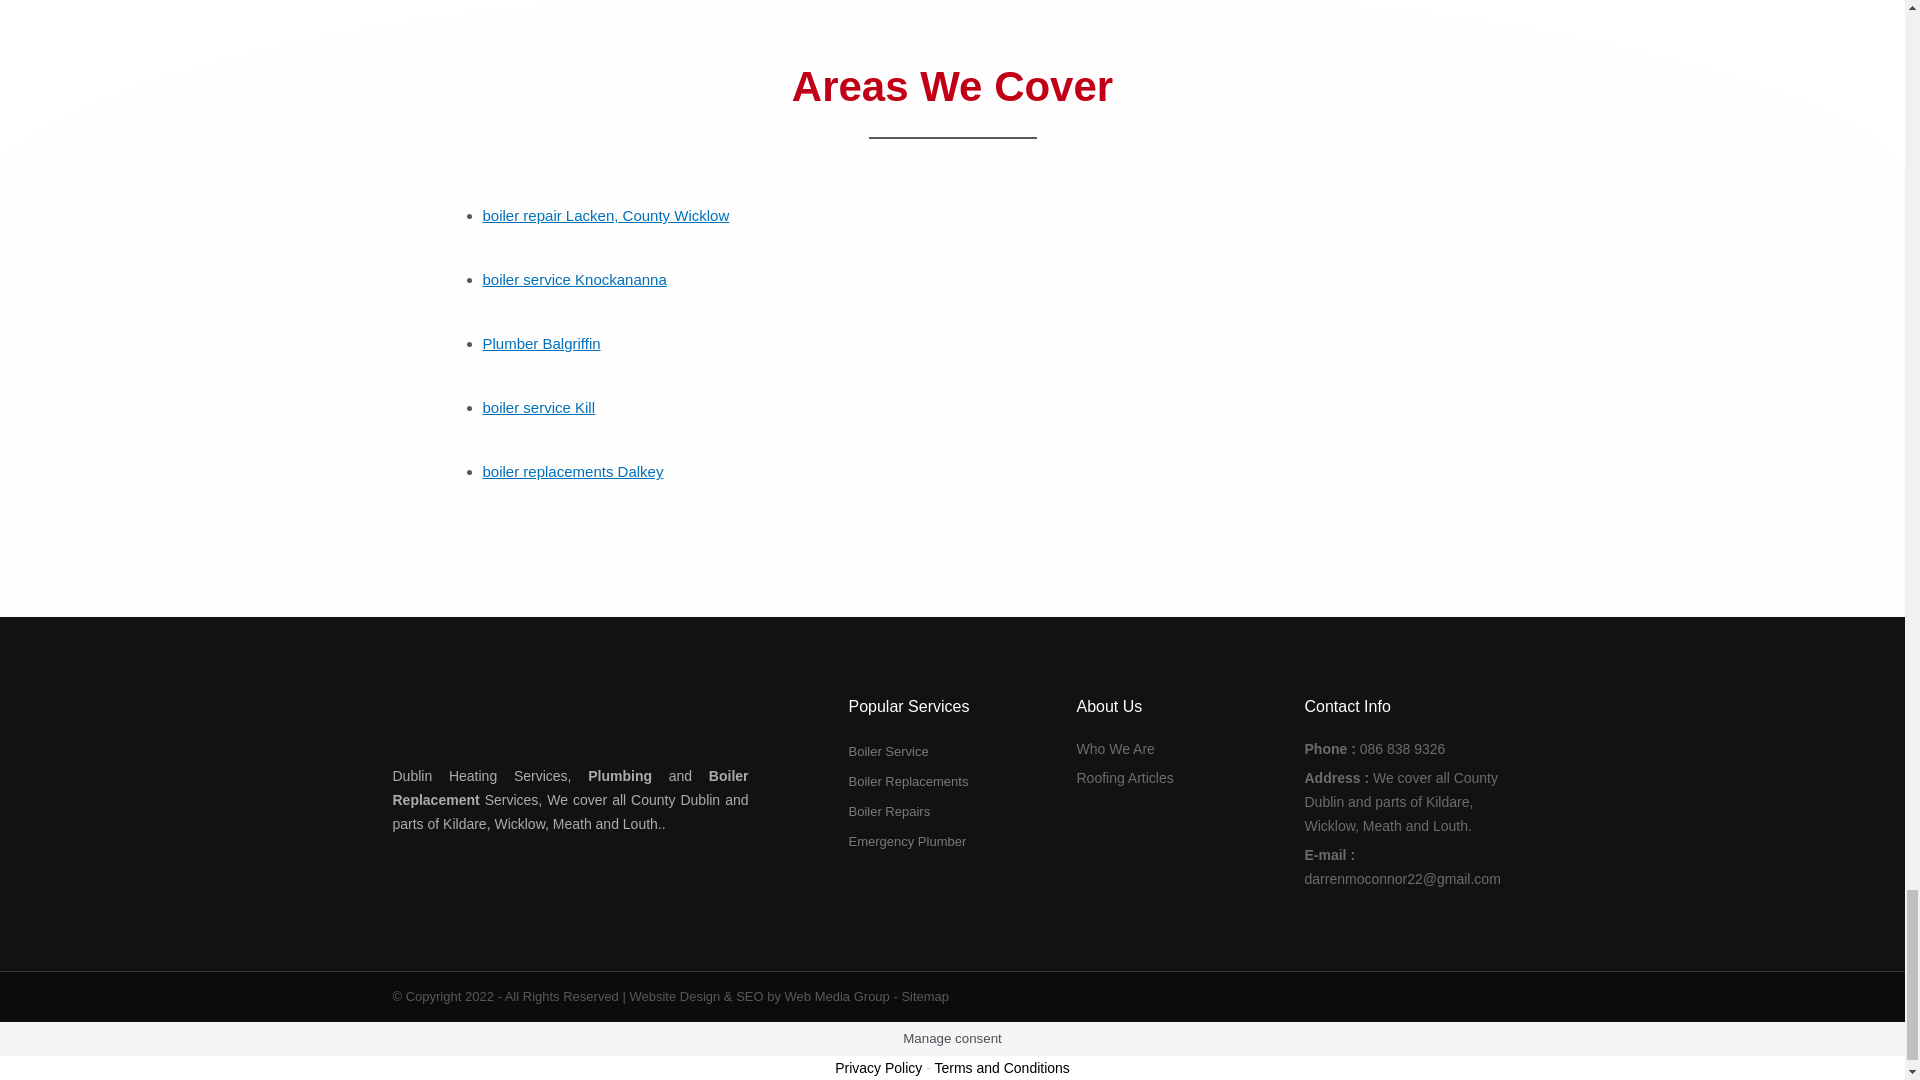 This screenshot has height=1080, width=1920. I want to click on boiler service Knockananna, so click(574, 280).